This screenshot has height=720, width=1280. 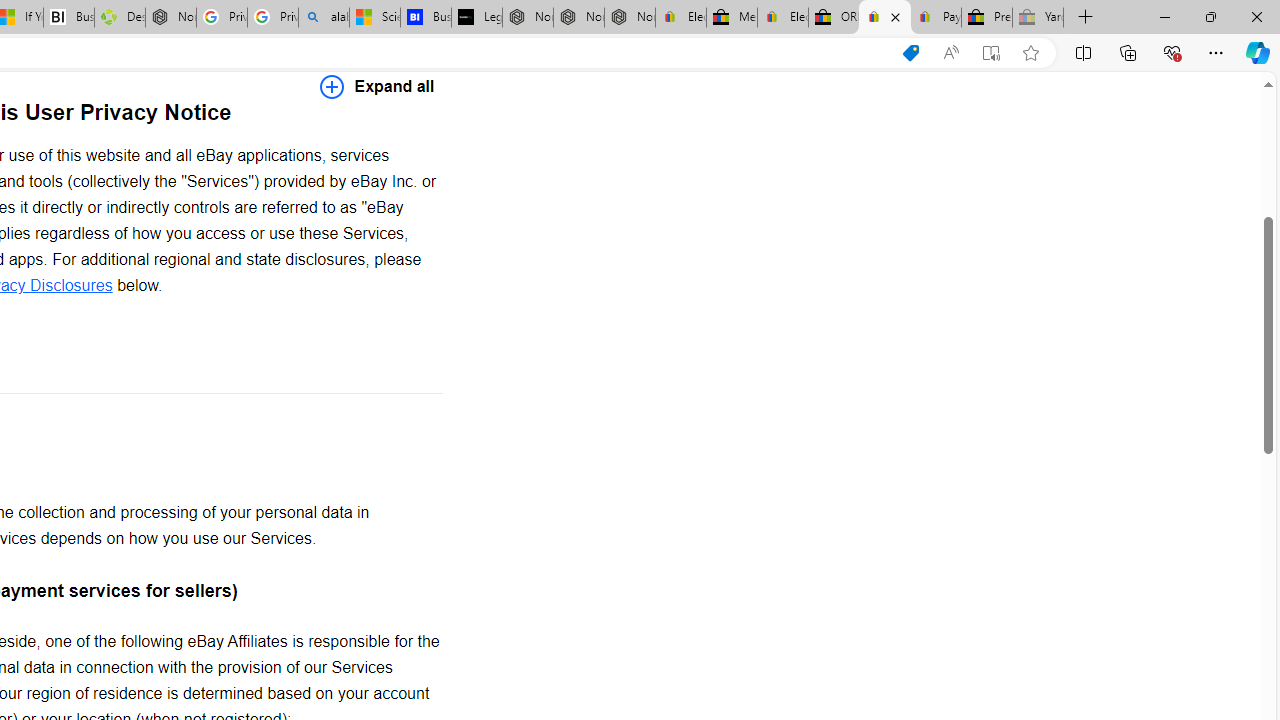 I want to click on Descarga Driver Updater, so click(x=119, y=18).